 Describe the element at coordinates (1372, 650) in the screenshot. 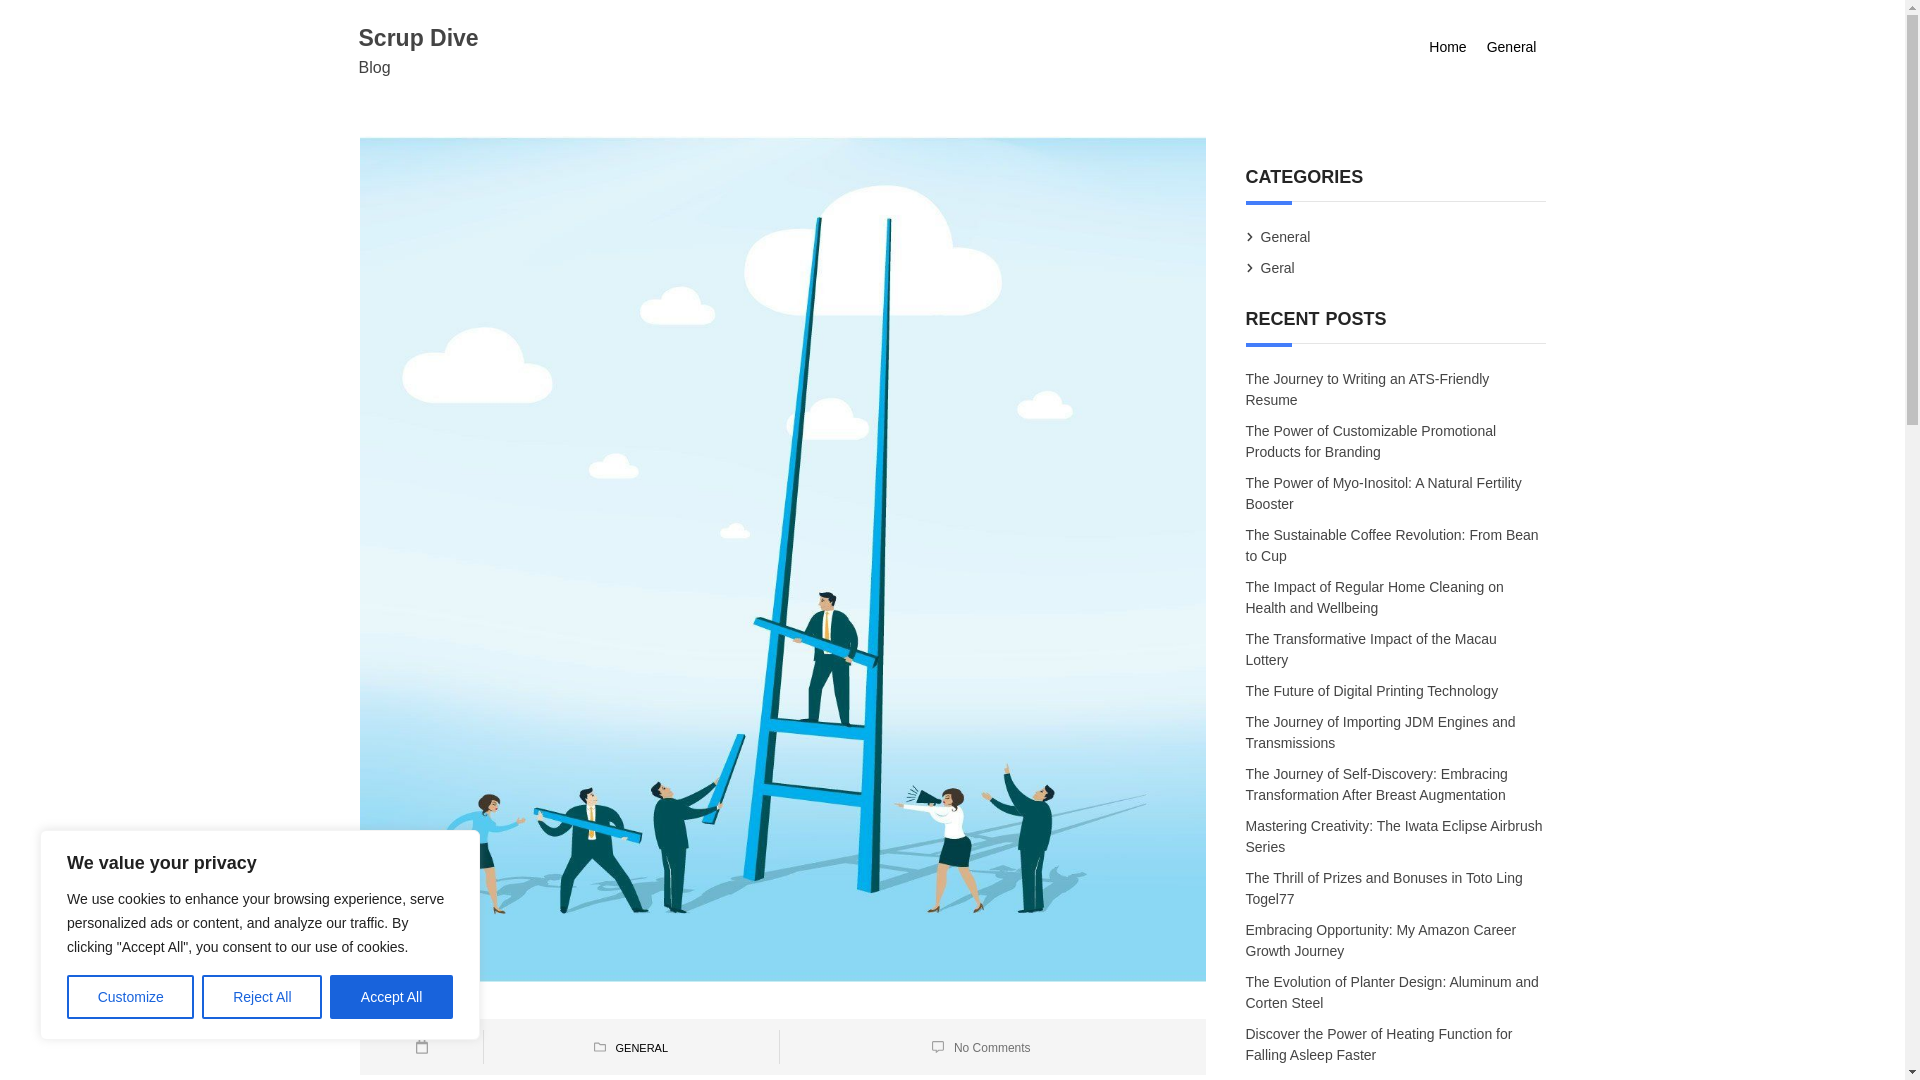

I see `The Transformative Impact of the Macau Lottery` at that location.